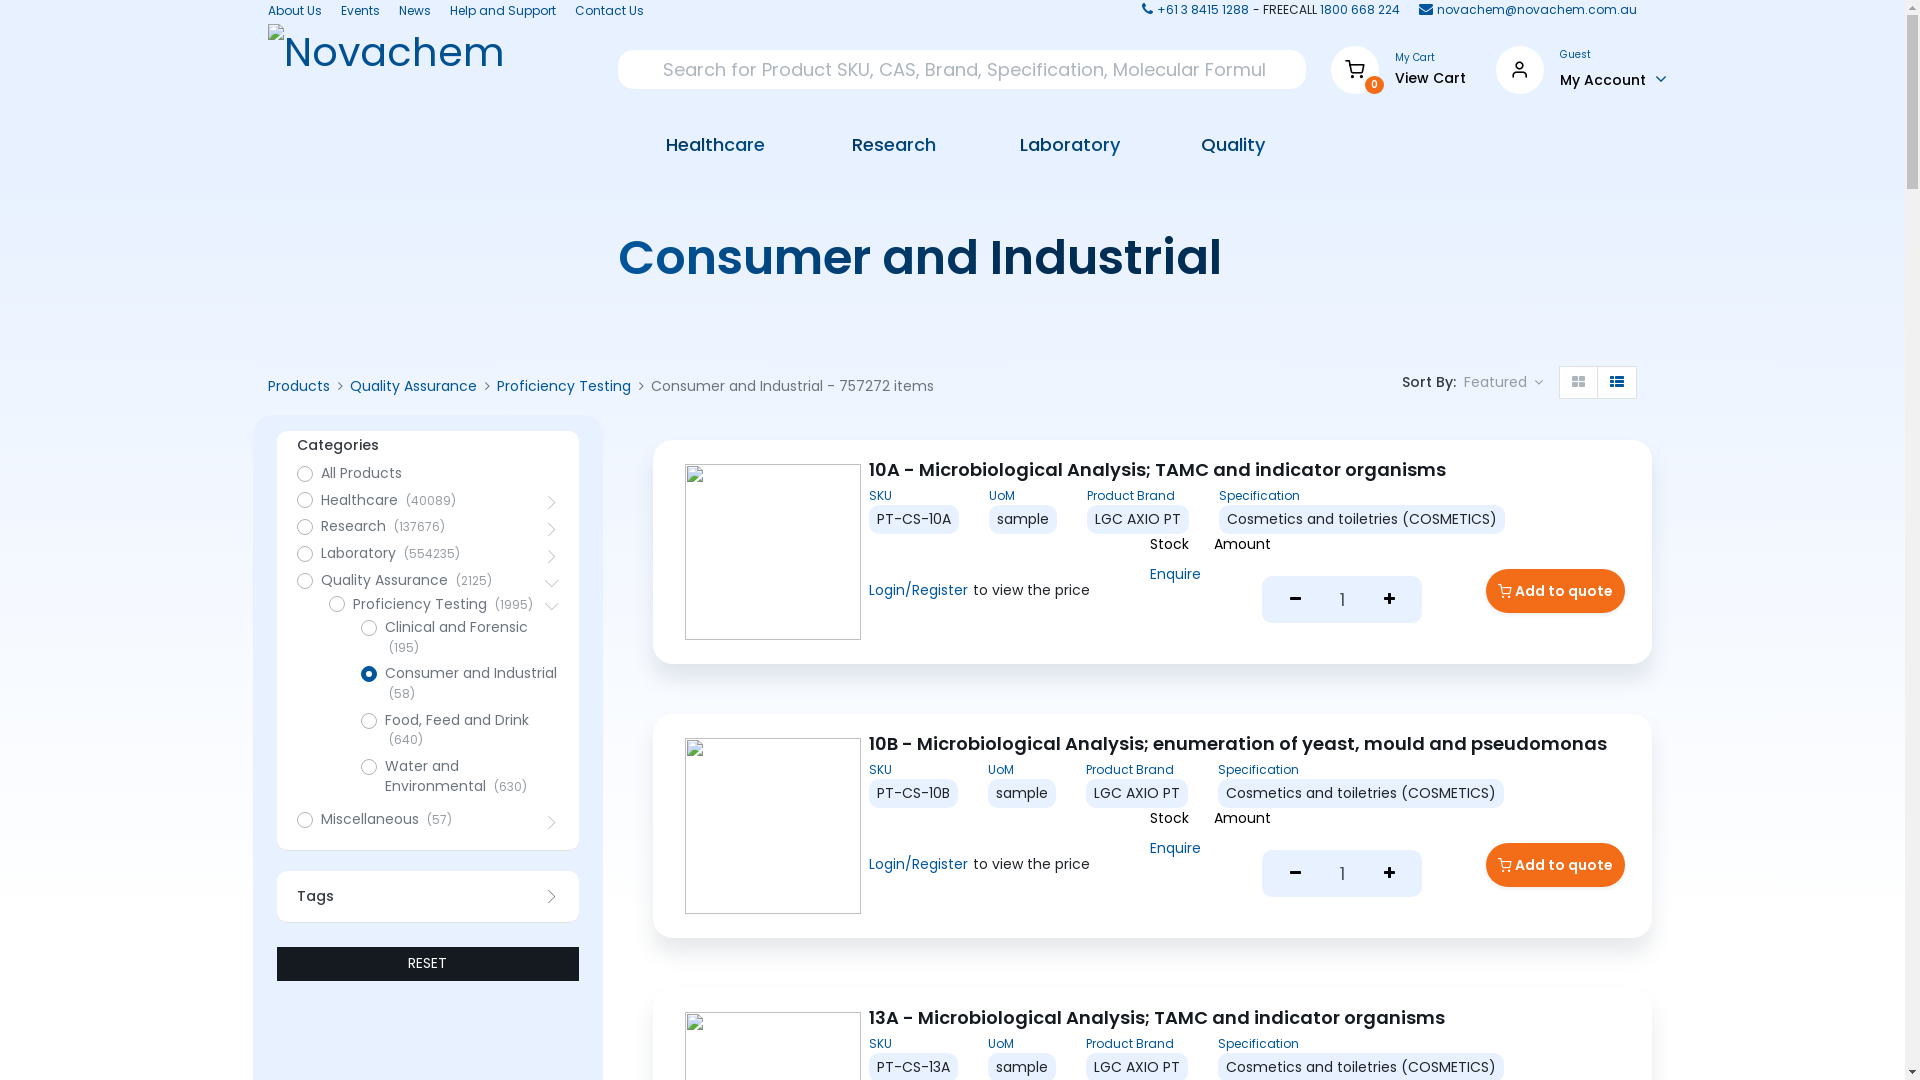  What do you see at coordinates (299, 386) in the screenshot?
I see `Products` at bounding box center [299, 386].